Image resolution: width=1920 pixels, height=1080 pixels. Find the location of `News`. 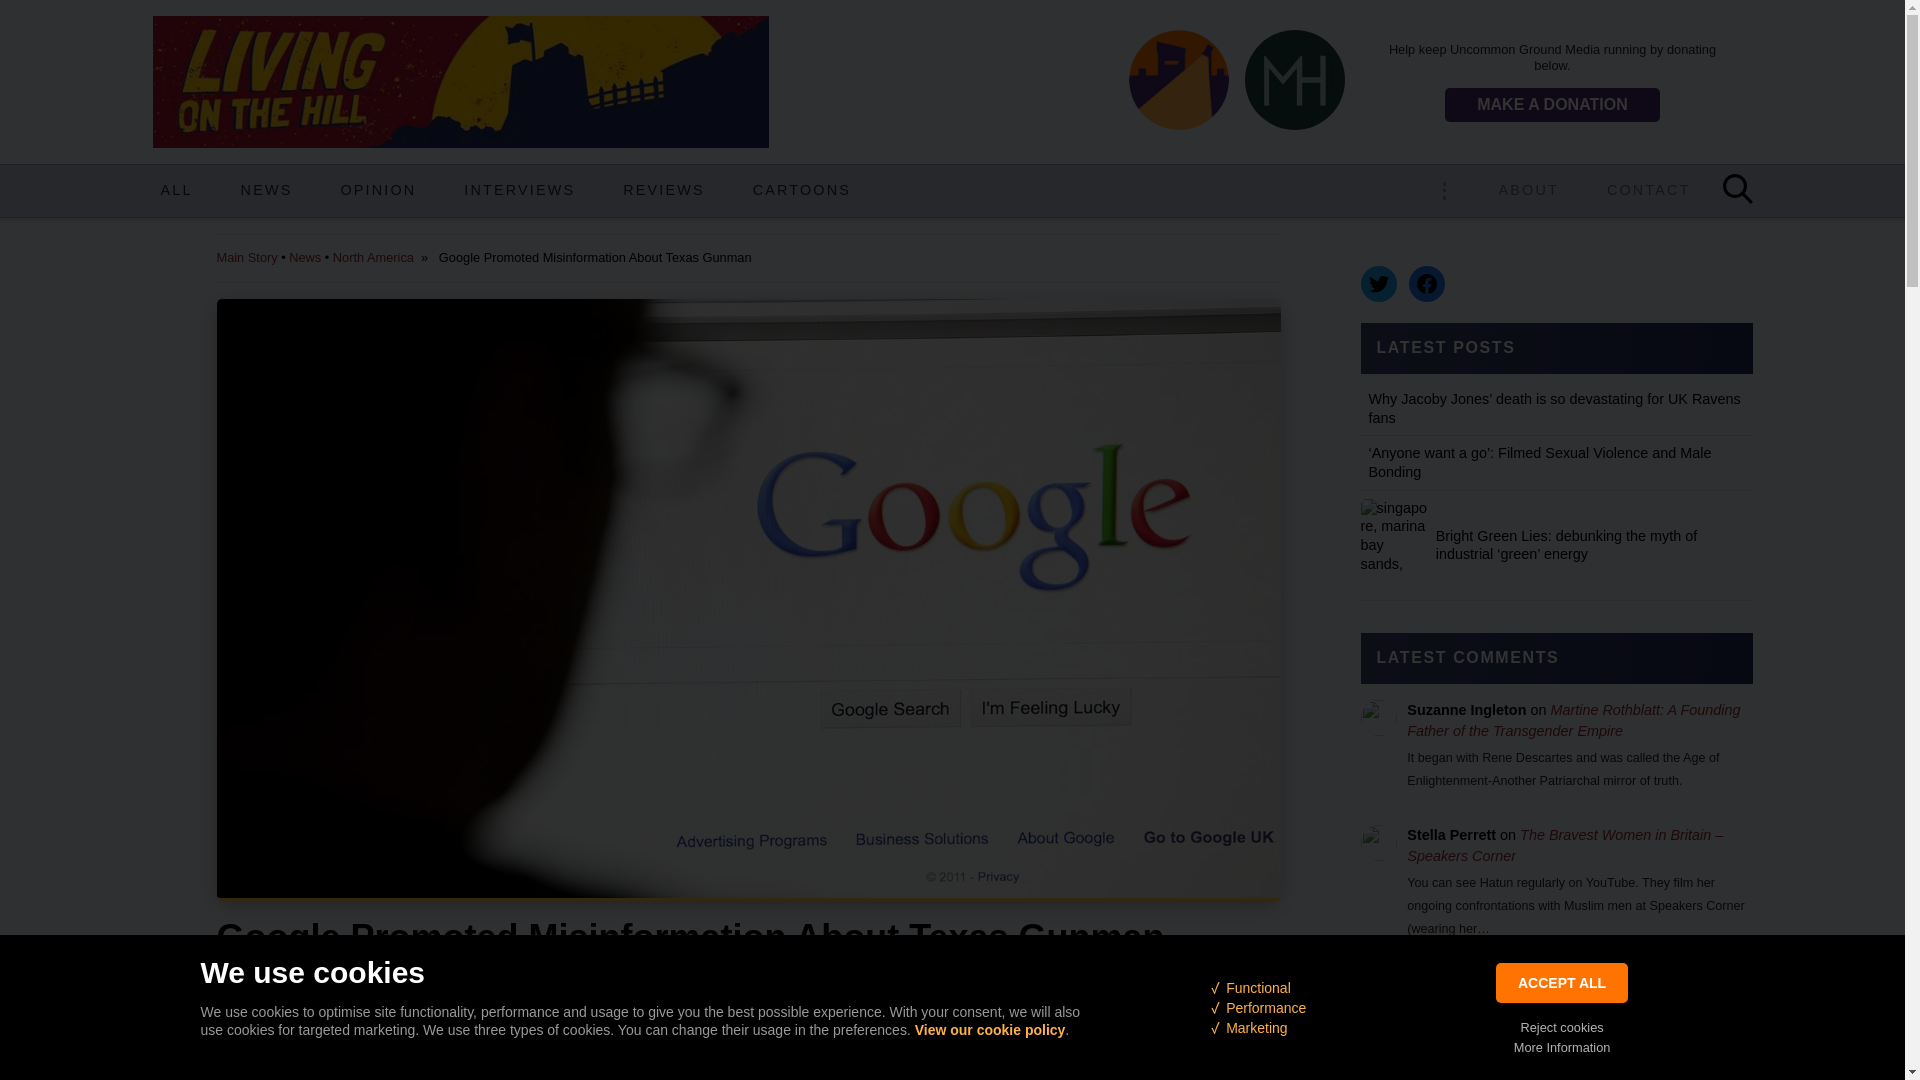

News is located at coordinates (304, 256).